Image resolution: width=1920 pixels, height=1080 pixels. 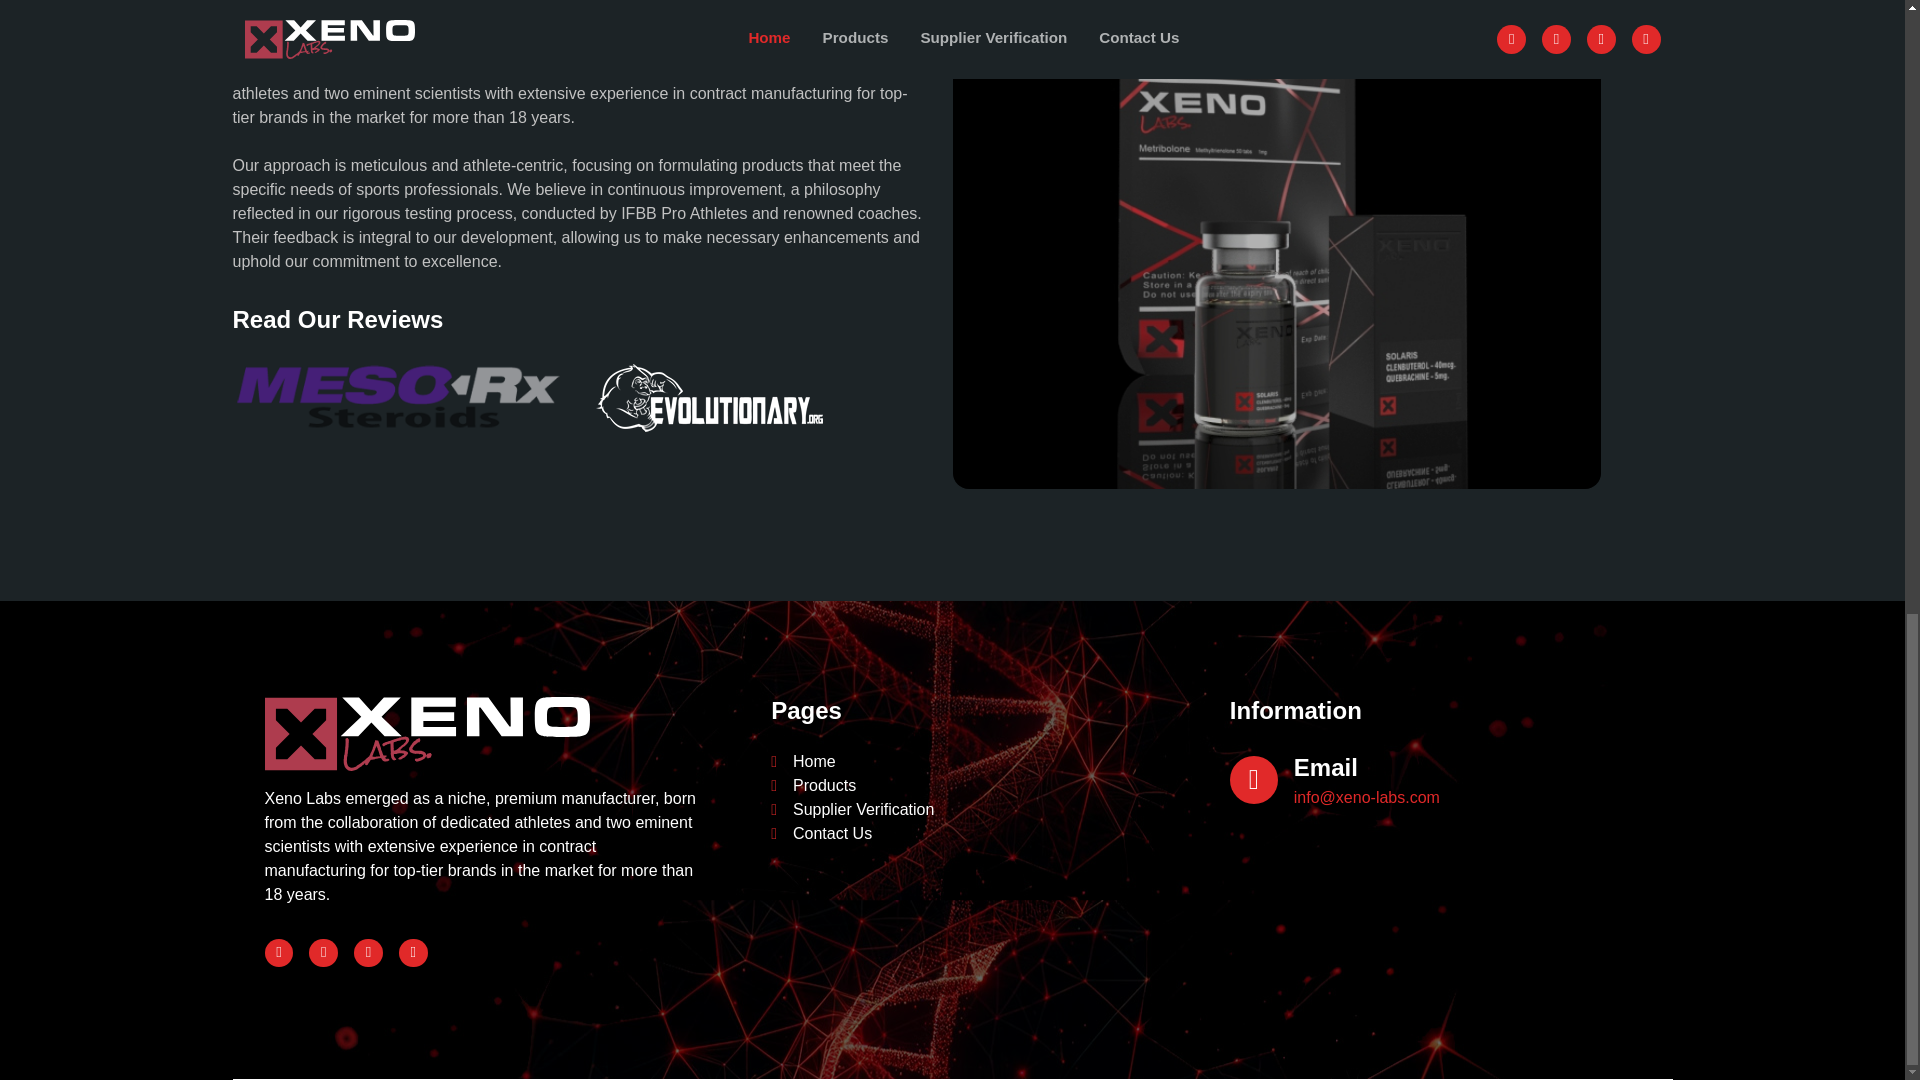 I want to click on Supplier Verification, so click(x=862, y=810).